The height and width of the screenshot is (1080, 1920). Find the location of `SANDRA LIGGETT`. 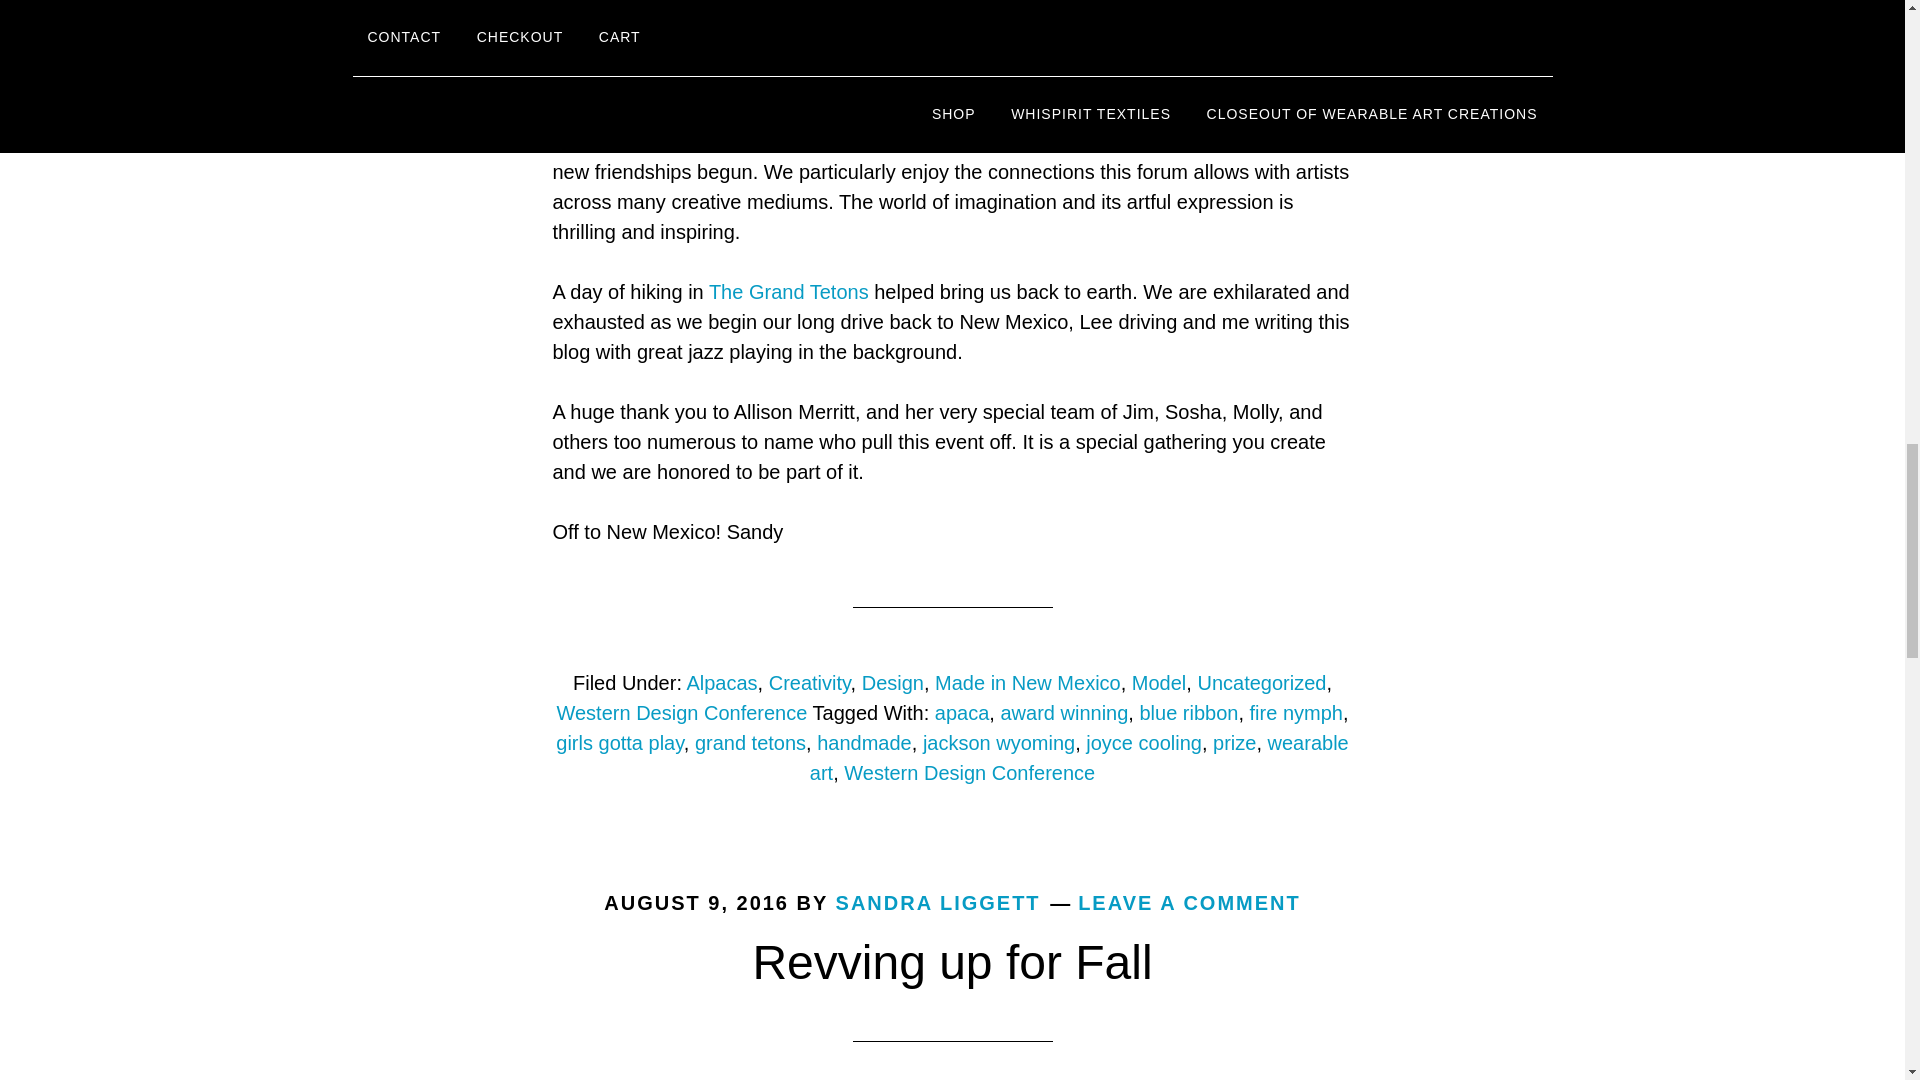

SANDRA LIGGETT is located at coordinates (938, 902).